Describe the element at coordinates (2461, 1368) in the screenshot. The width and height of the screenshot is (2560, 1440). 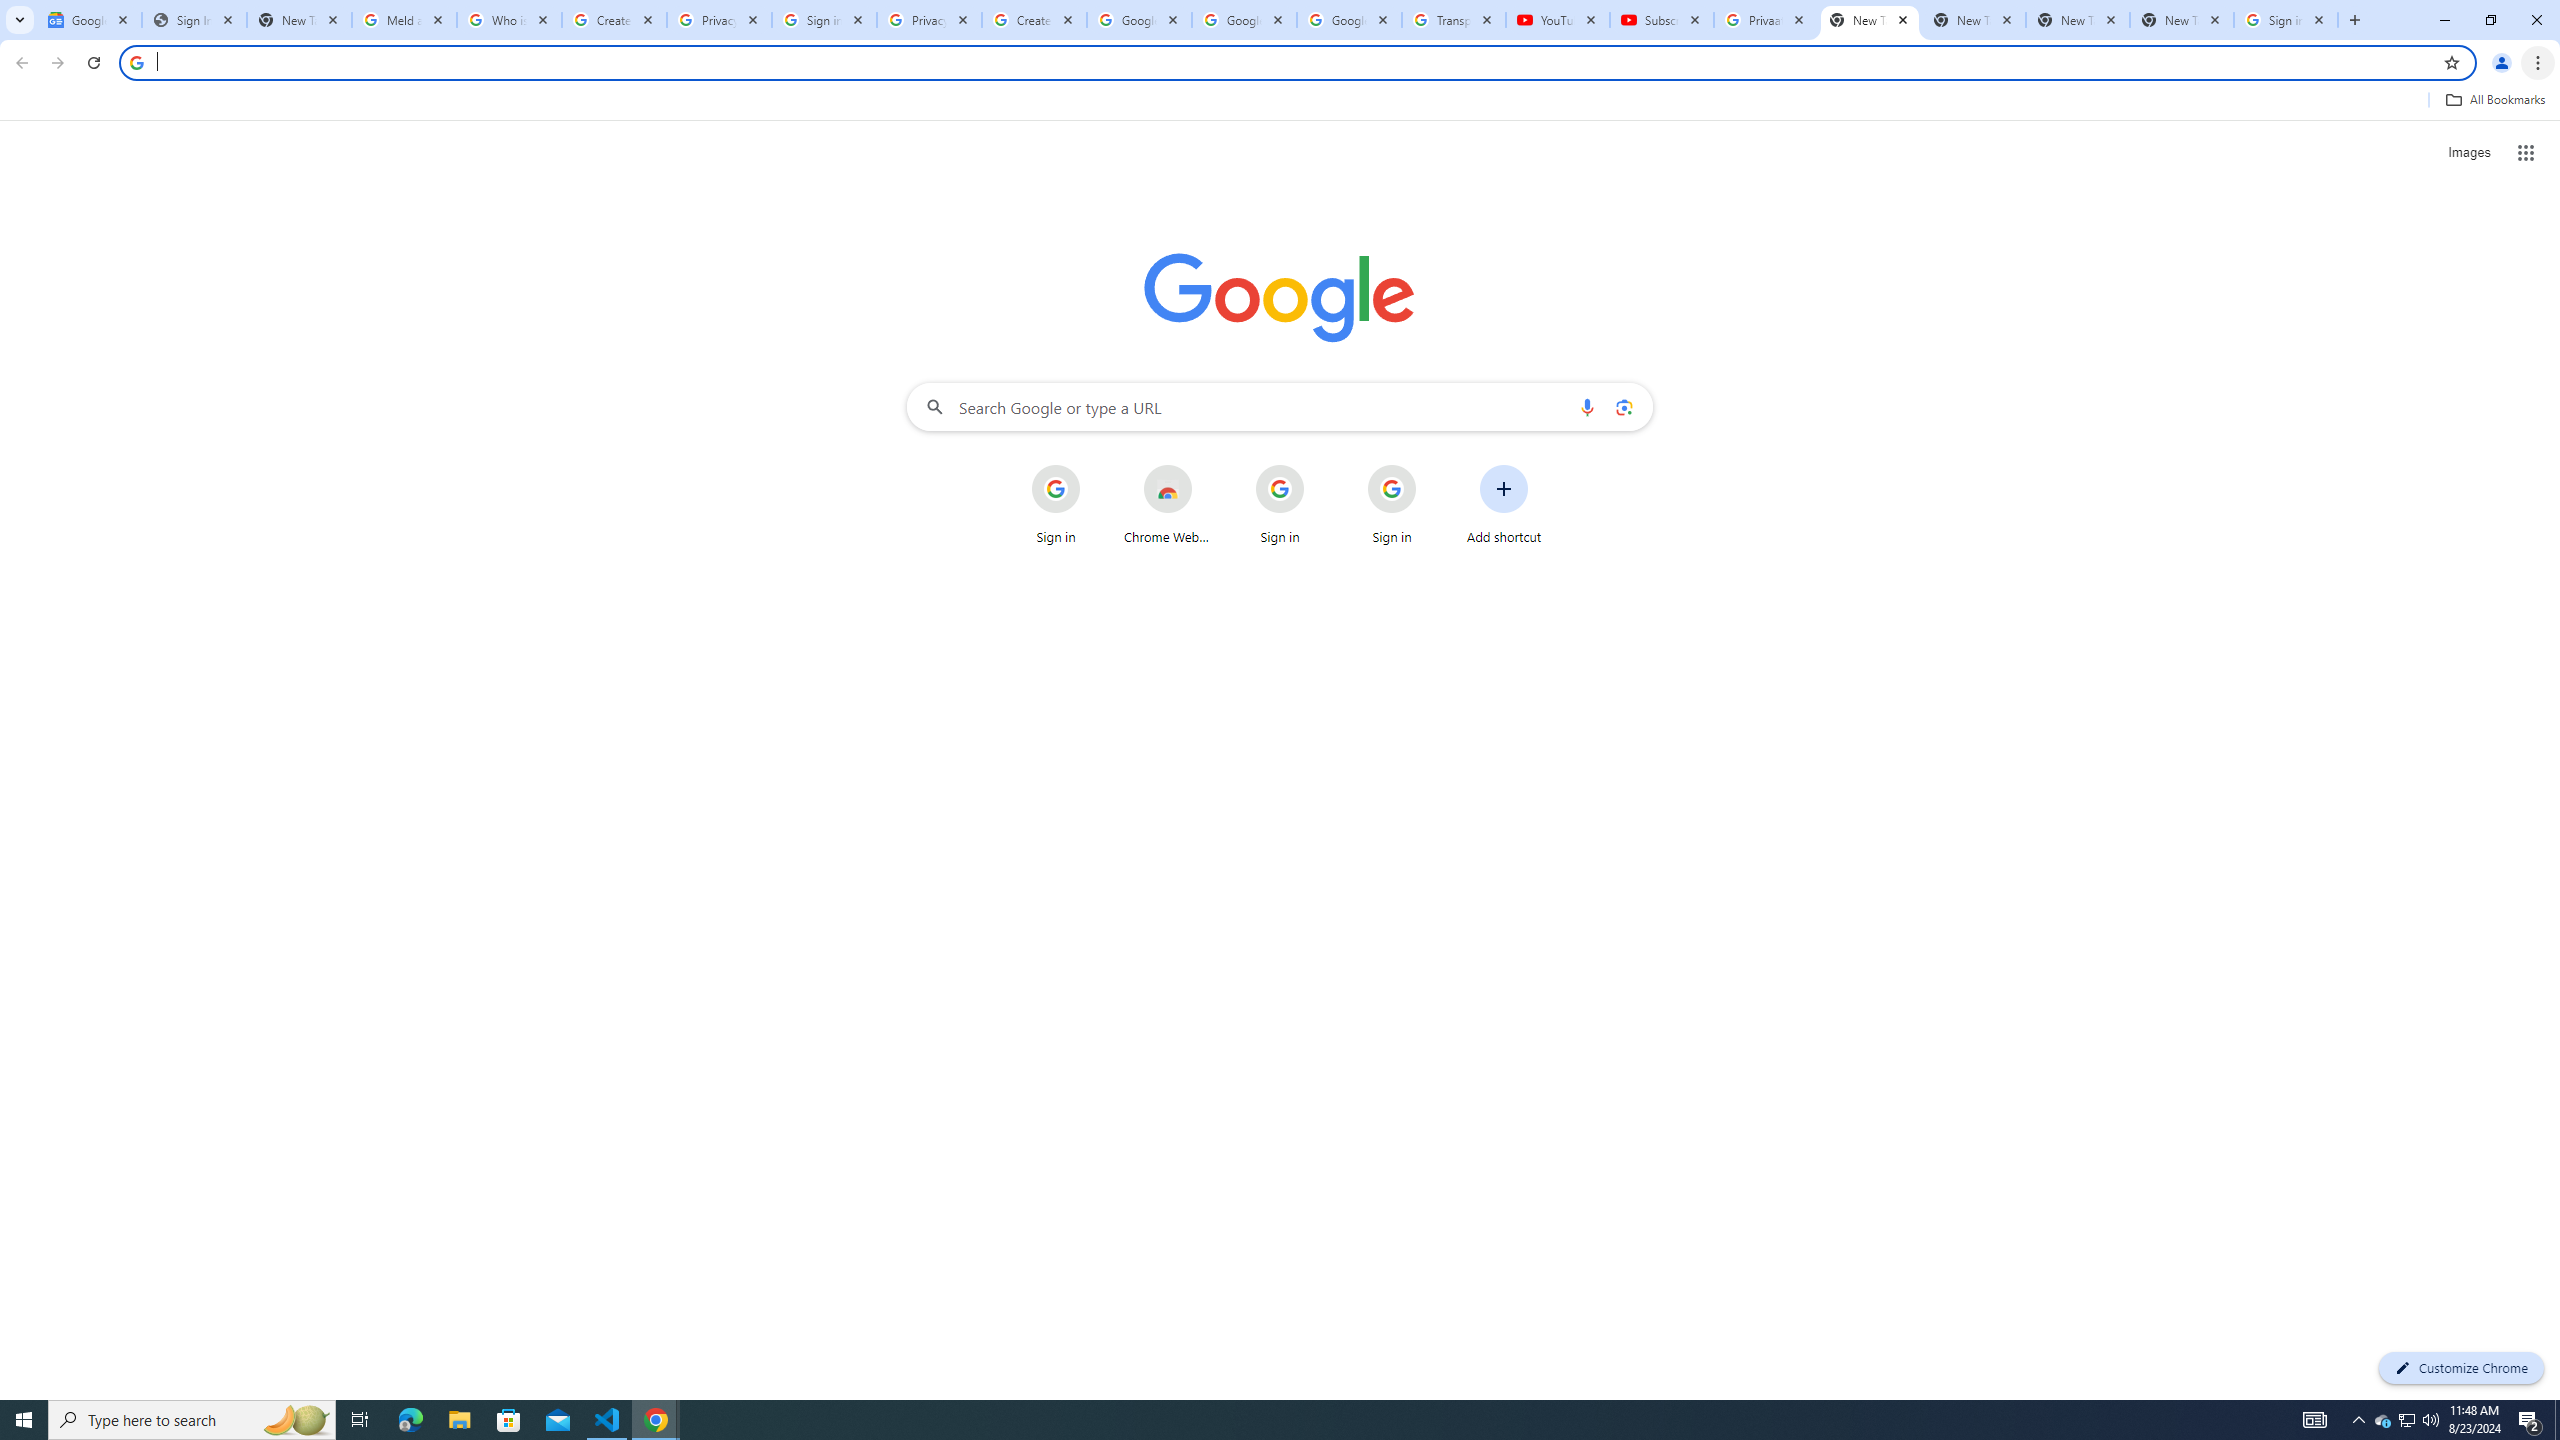
I see `Customize Chrome` at that location.